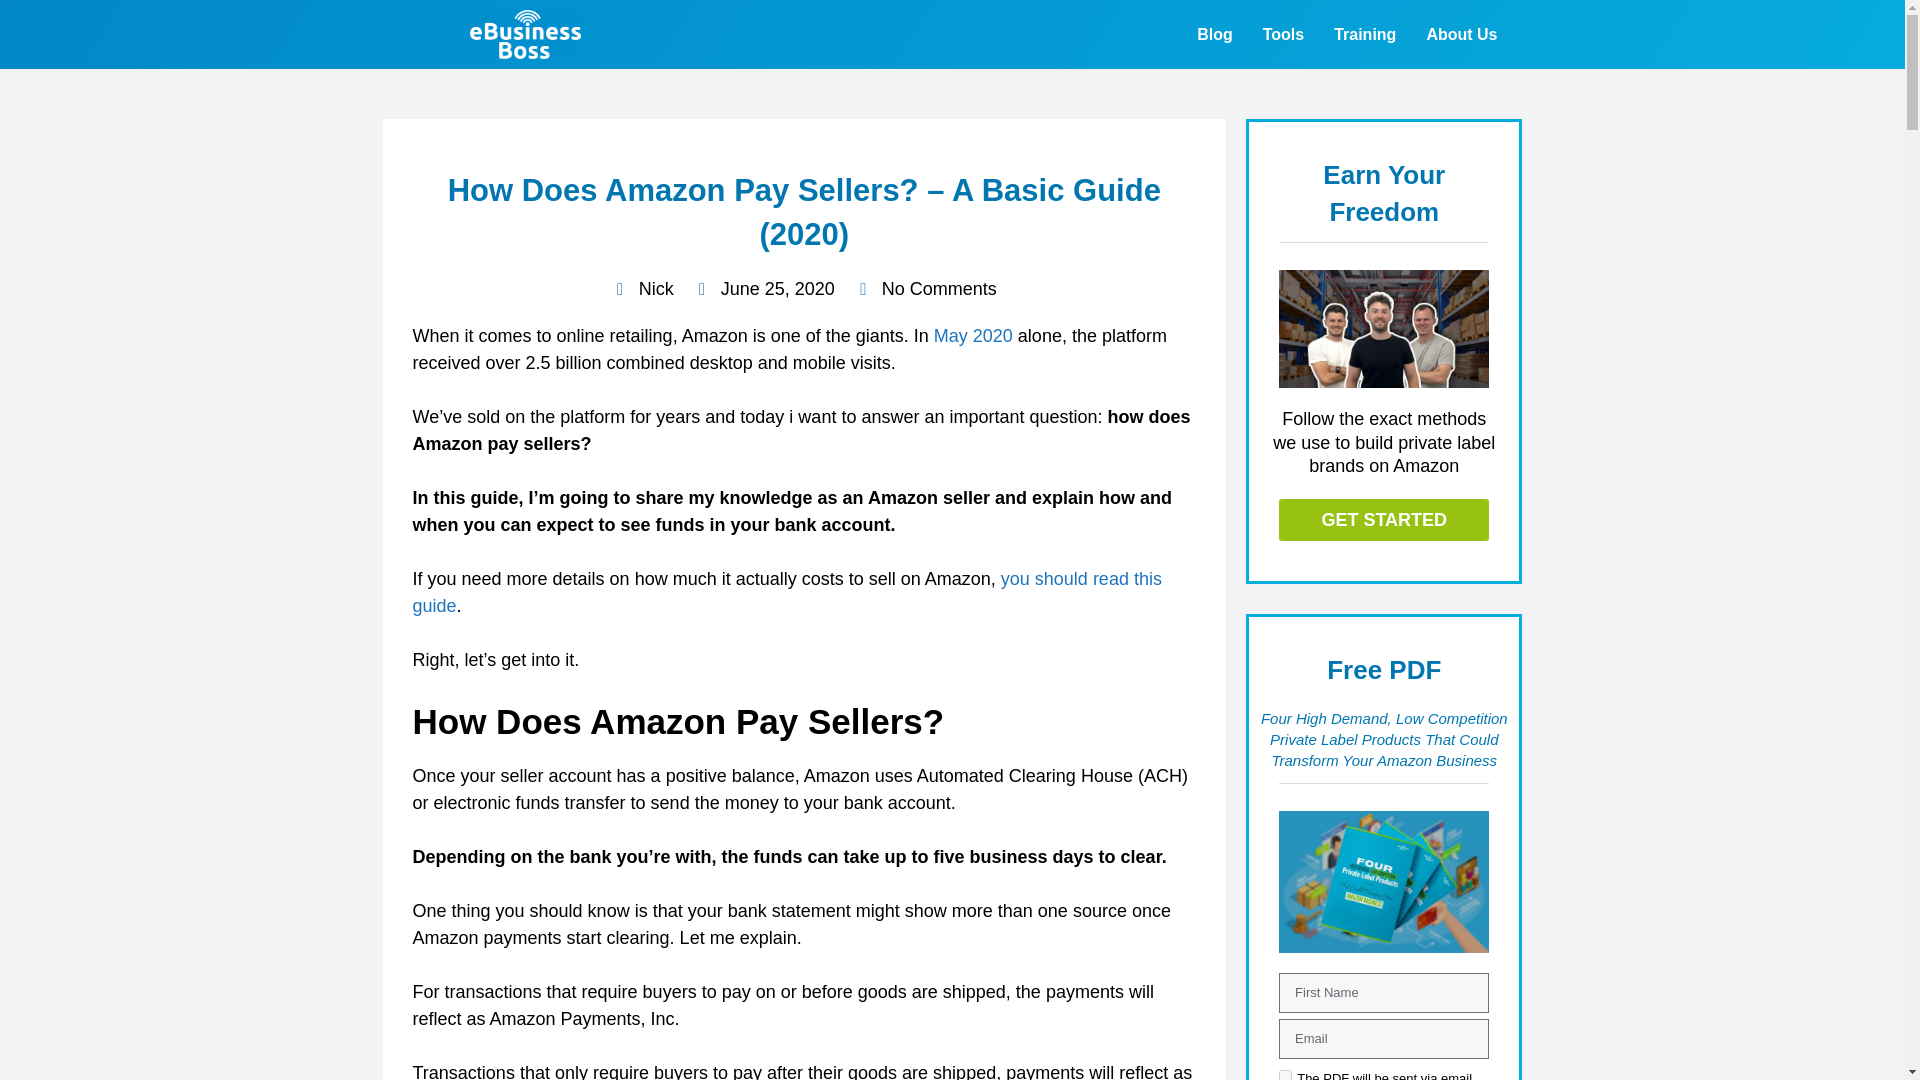 The width and height of the screenshot is (1920, 1080). Describe the element at coordinates (925, 290) in the screenshot. I see `No Comments` at that location.